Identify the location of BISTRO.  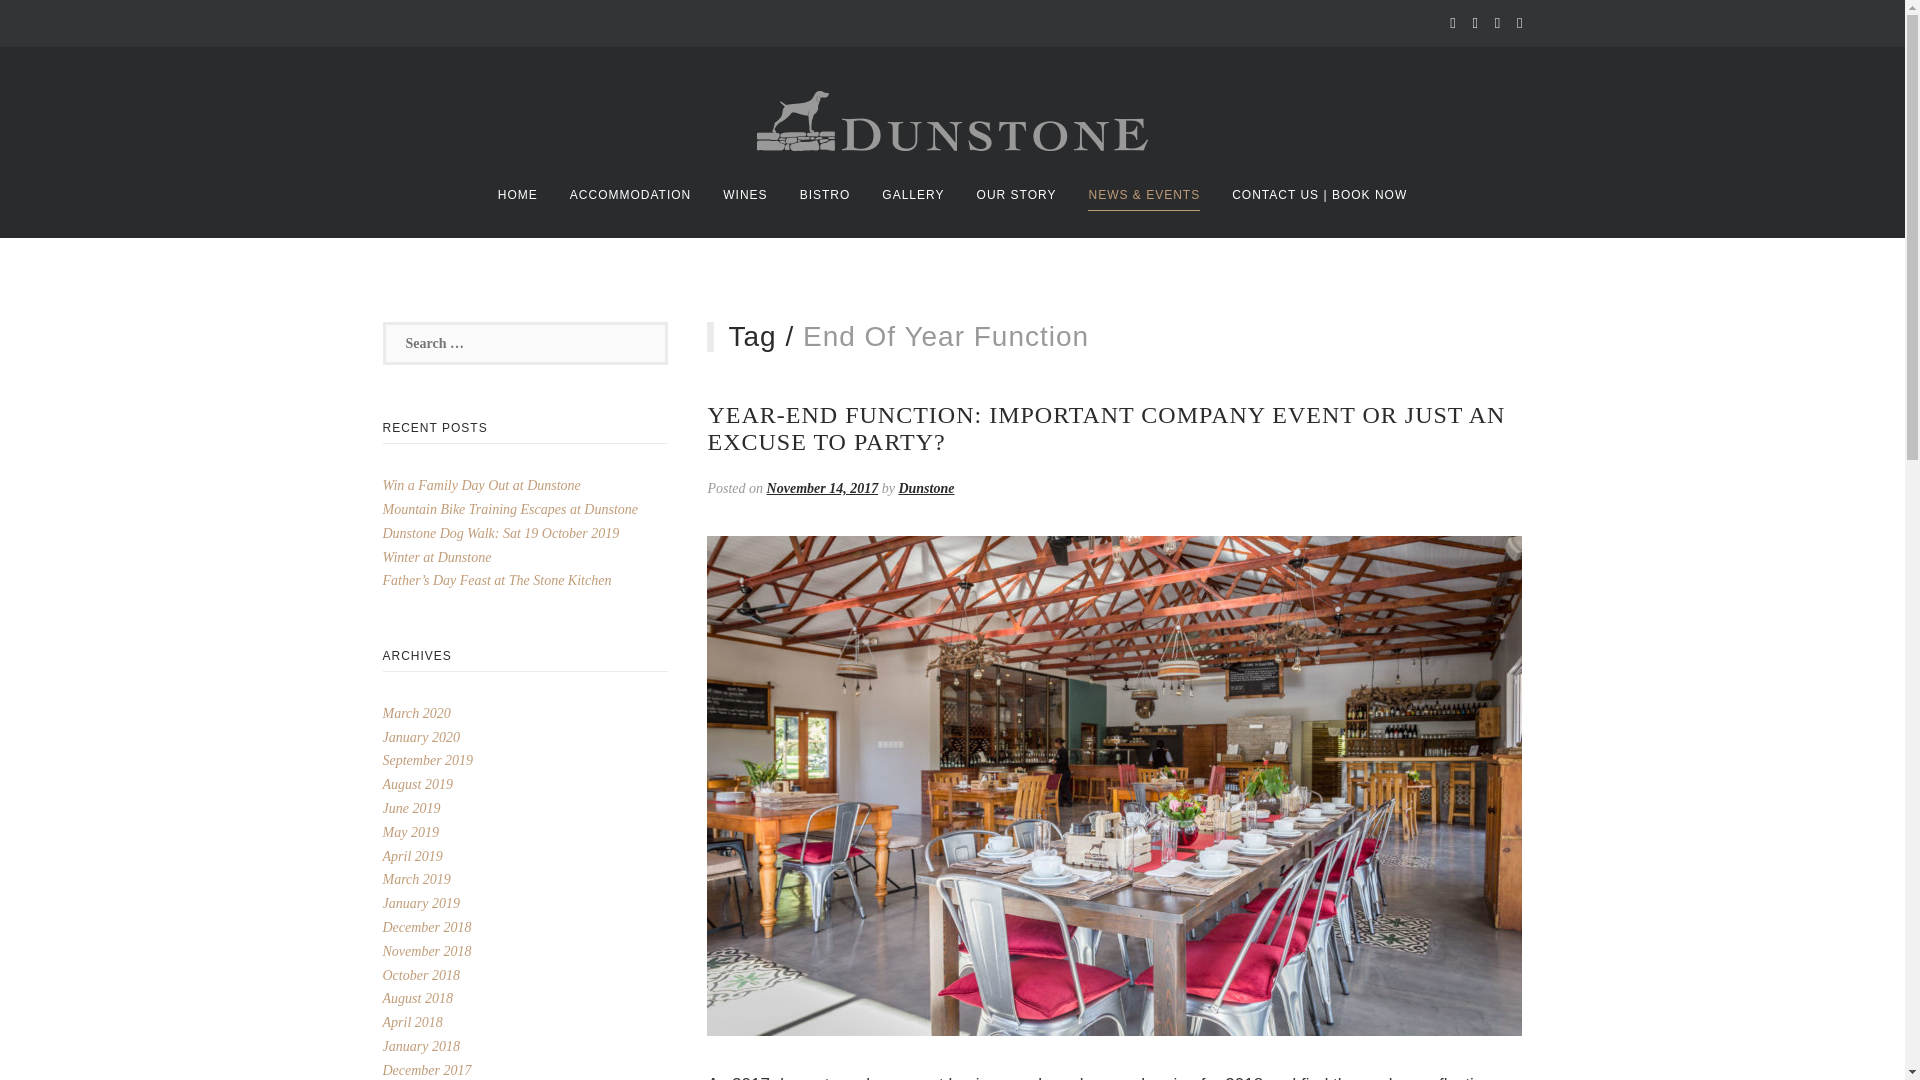
(825, 194).